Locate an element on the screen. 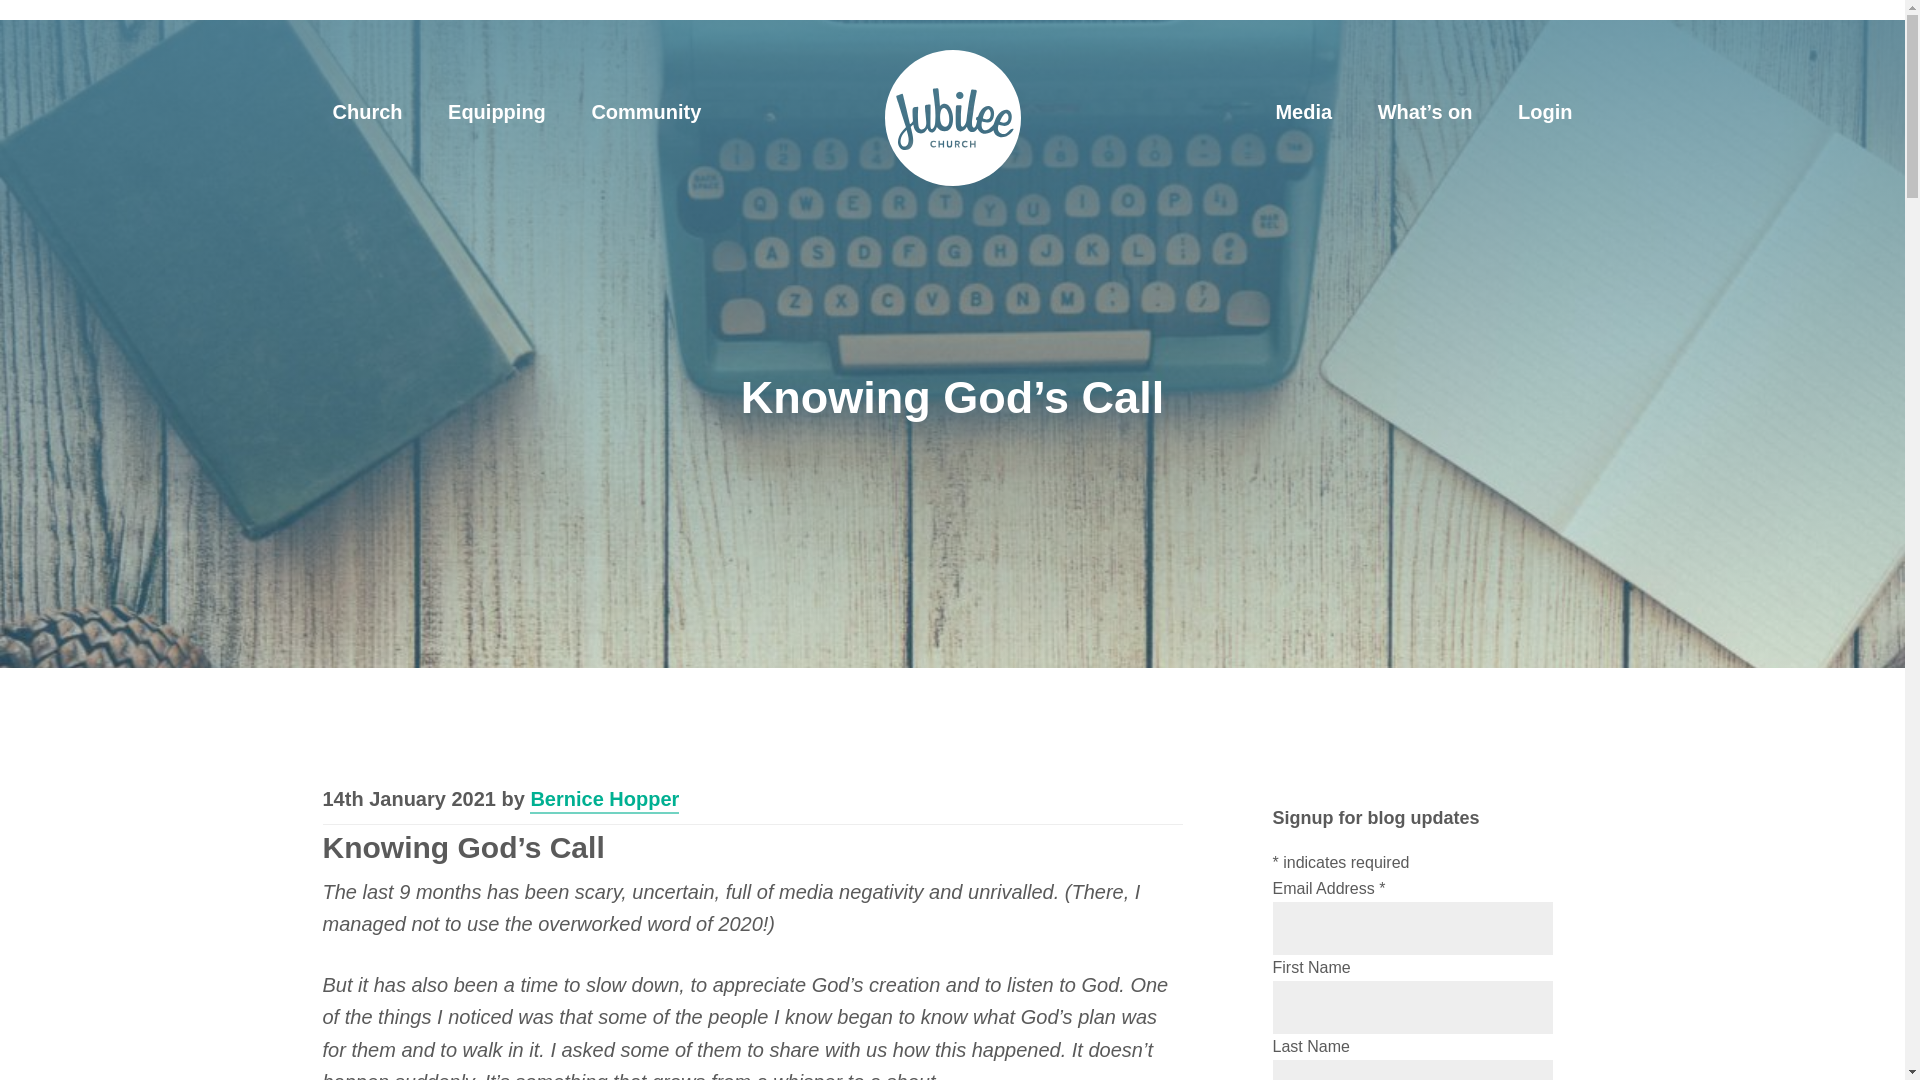  Equipping is located at coordinates (497, 112).